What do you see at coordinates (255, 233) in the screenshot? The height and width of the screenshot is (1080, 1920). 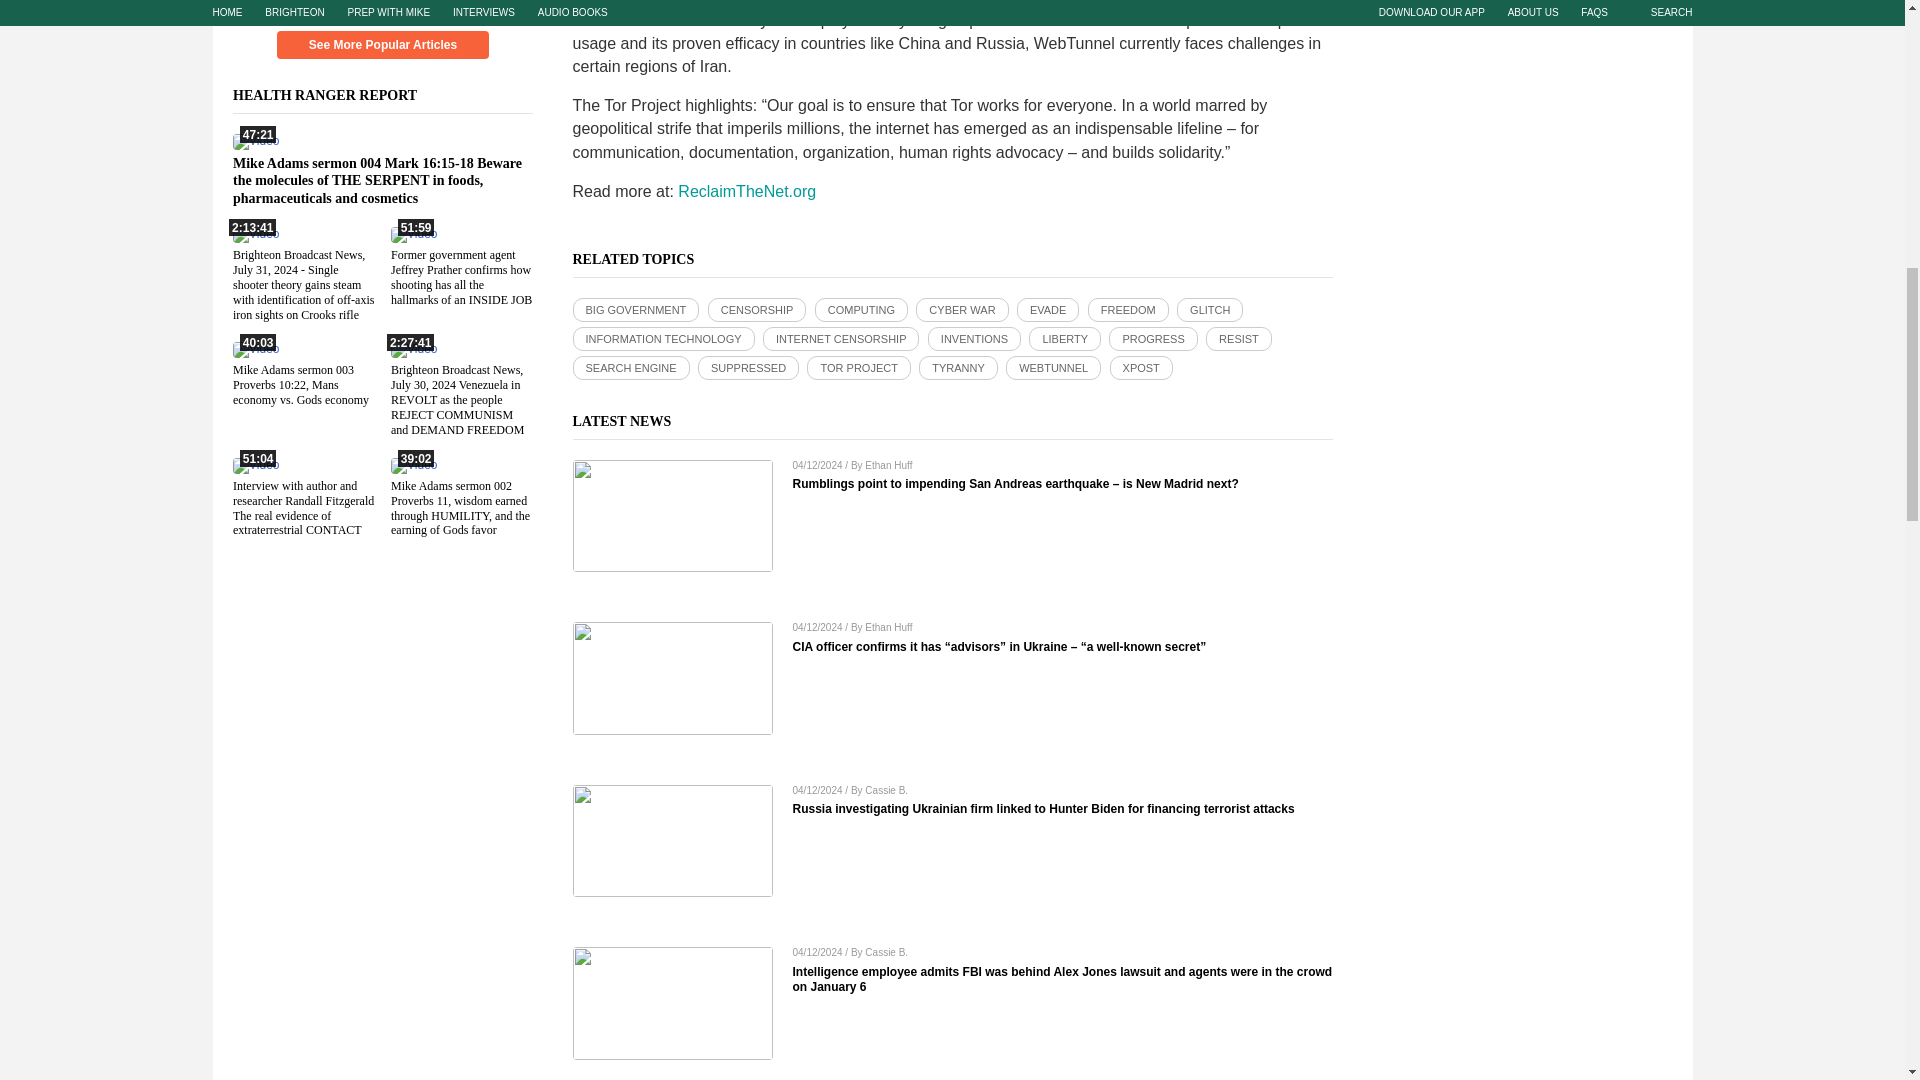 I see `2:13:41` at bounding box center [255, 233].